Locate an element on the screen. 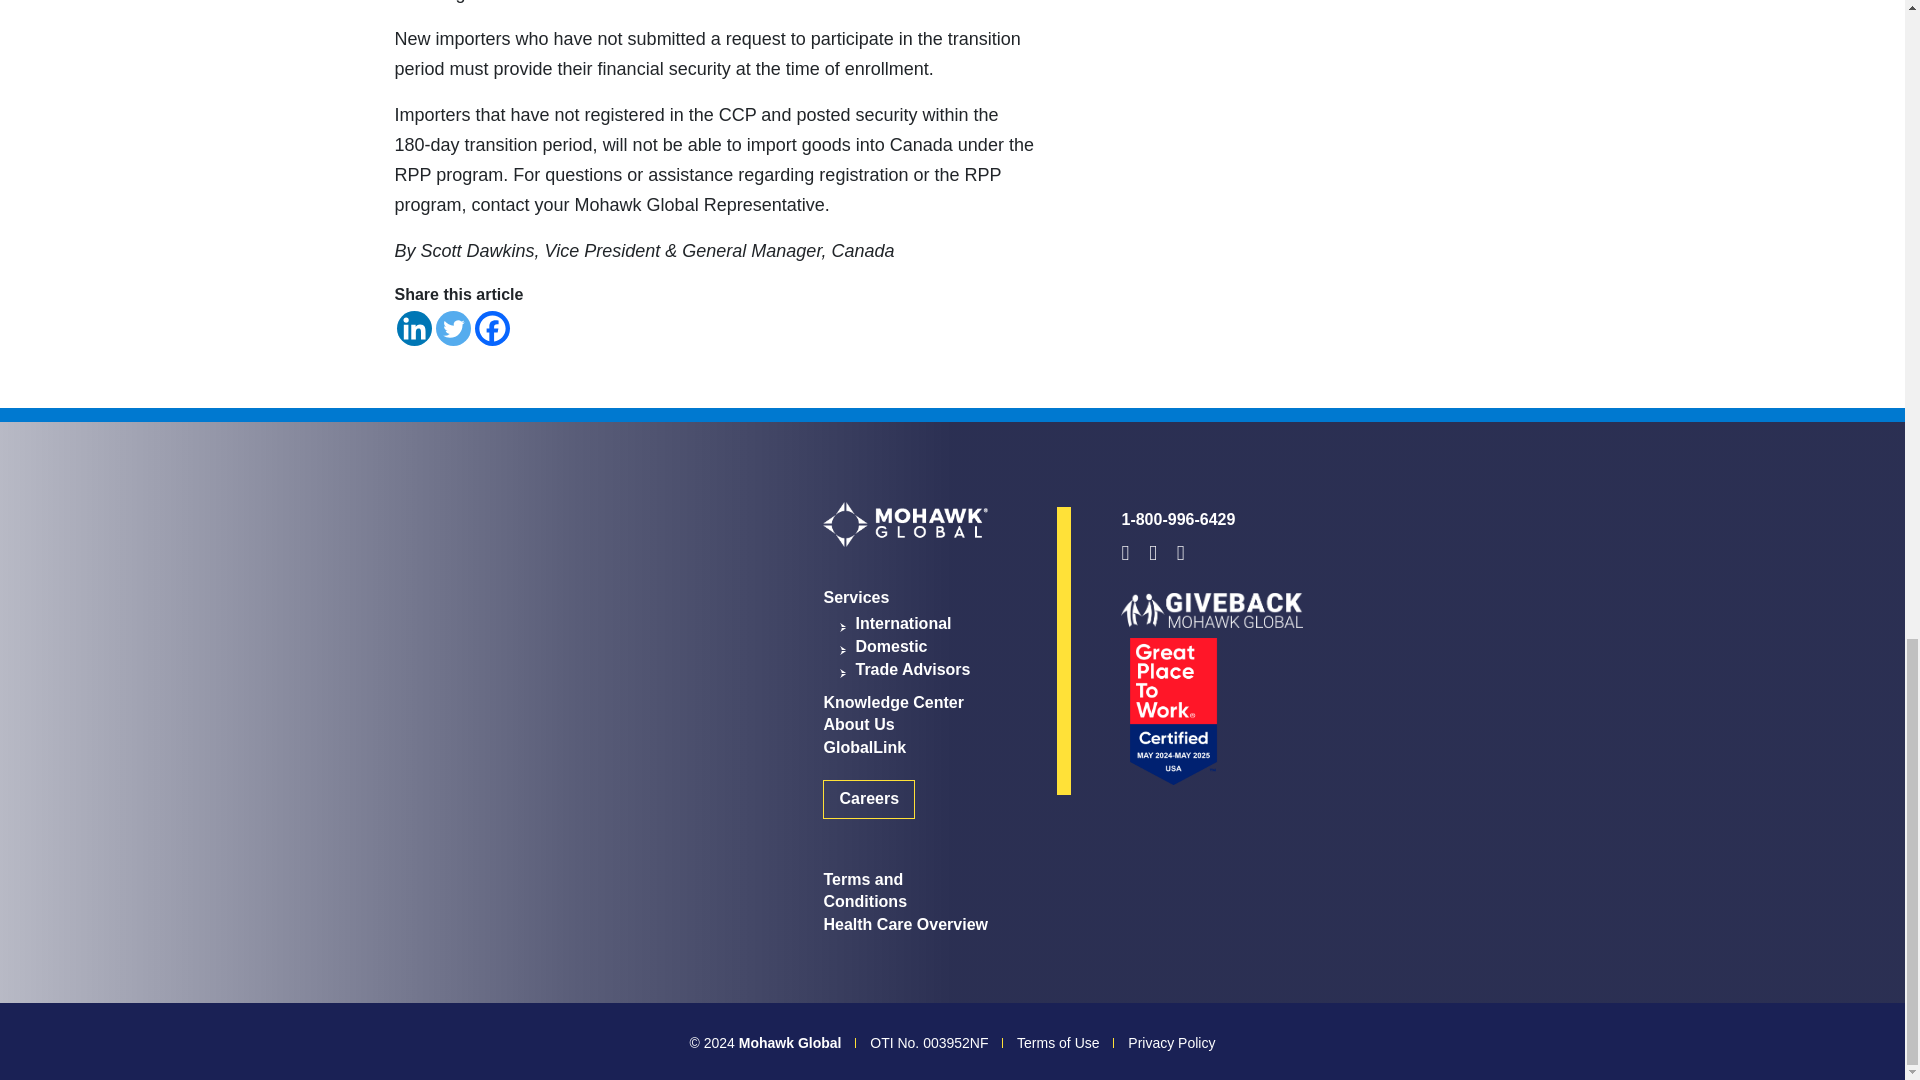 The image size is (1920, 1080). Mohawk Global is located at coordinates (905, 524).